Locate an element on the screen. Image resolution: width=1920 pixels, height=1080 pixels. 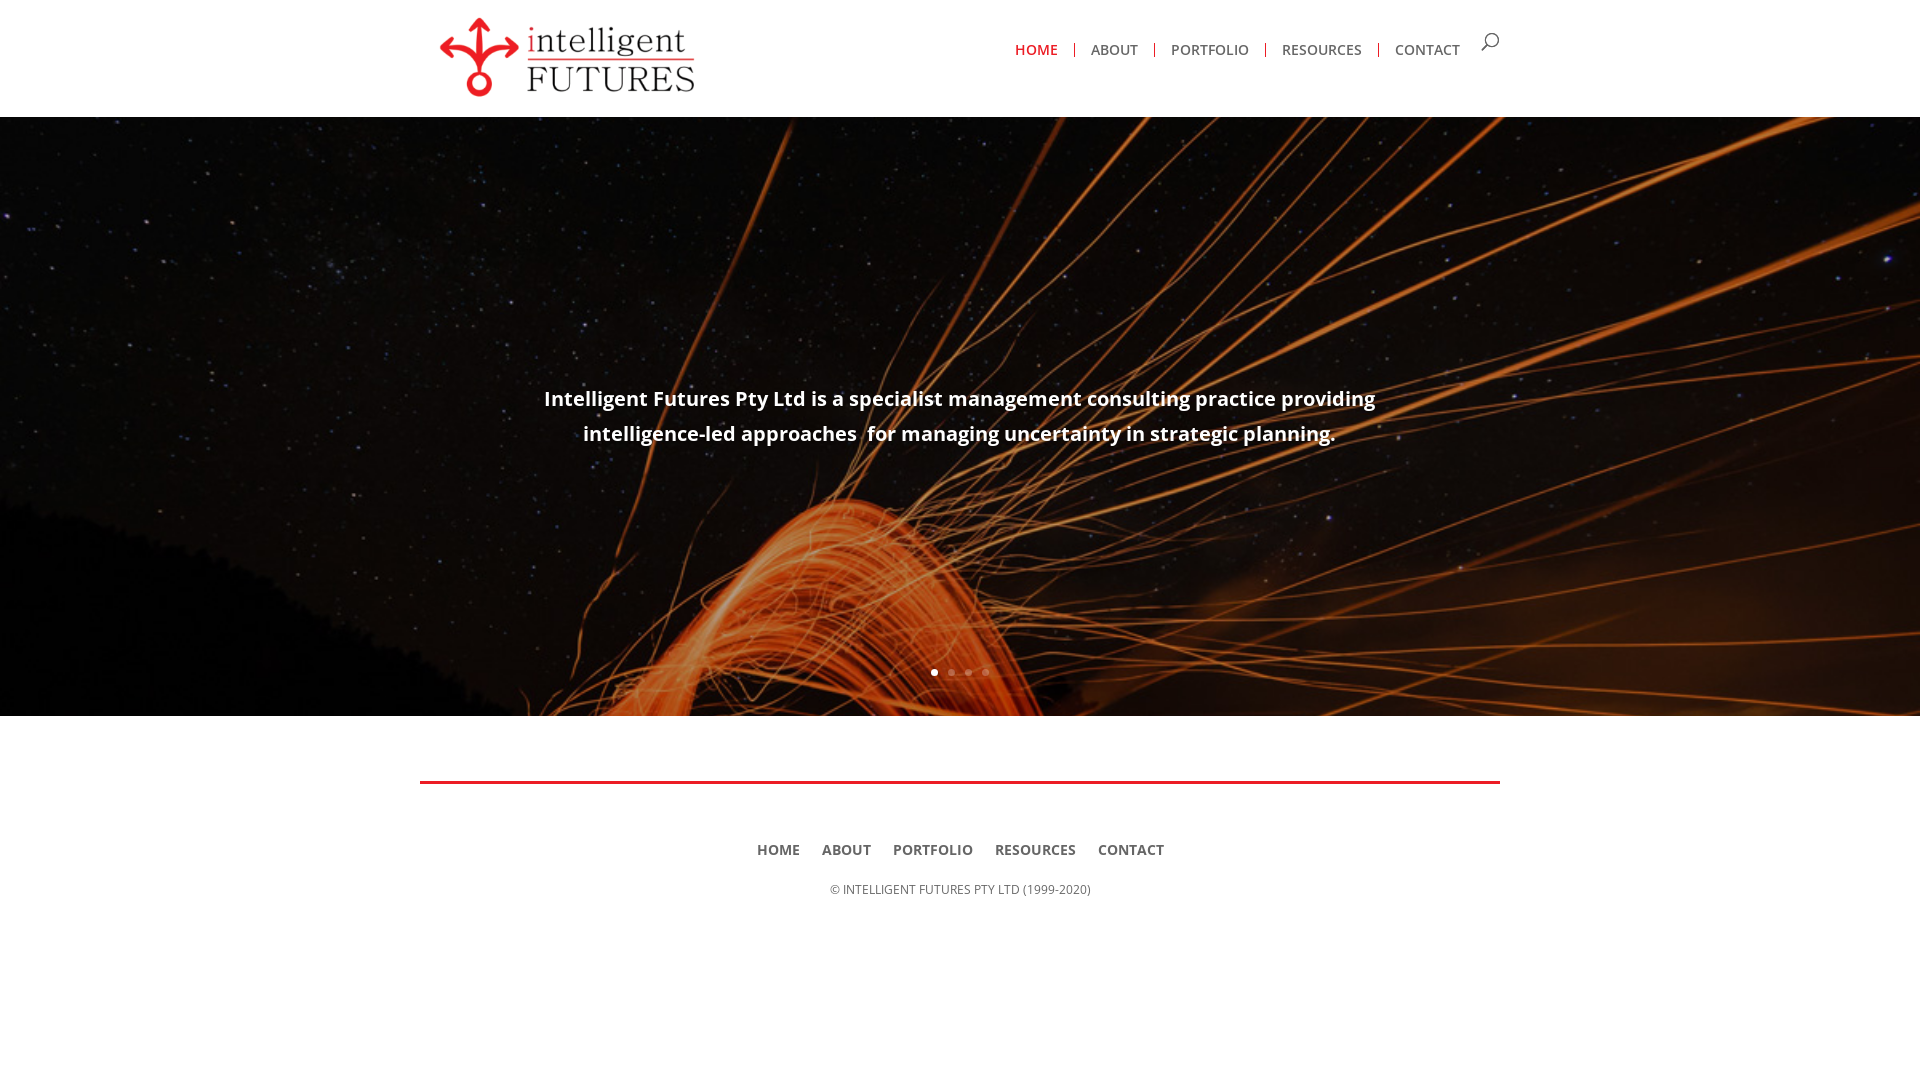
4 is located at coordinates (986, 672).